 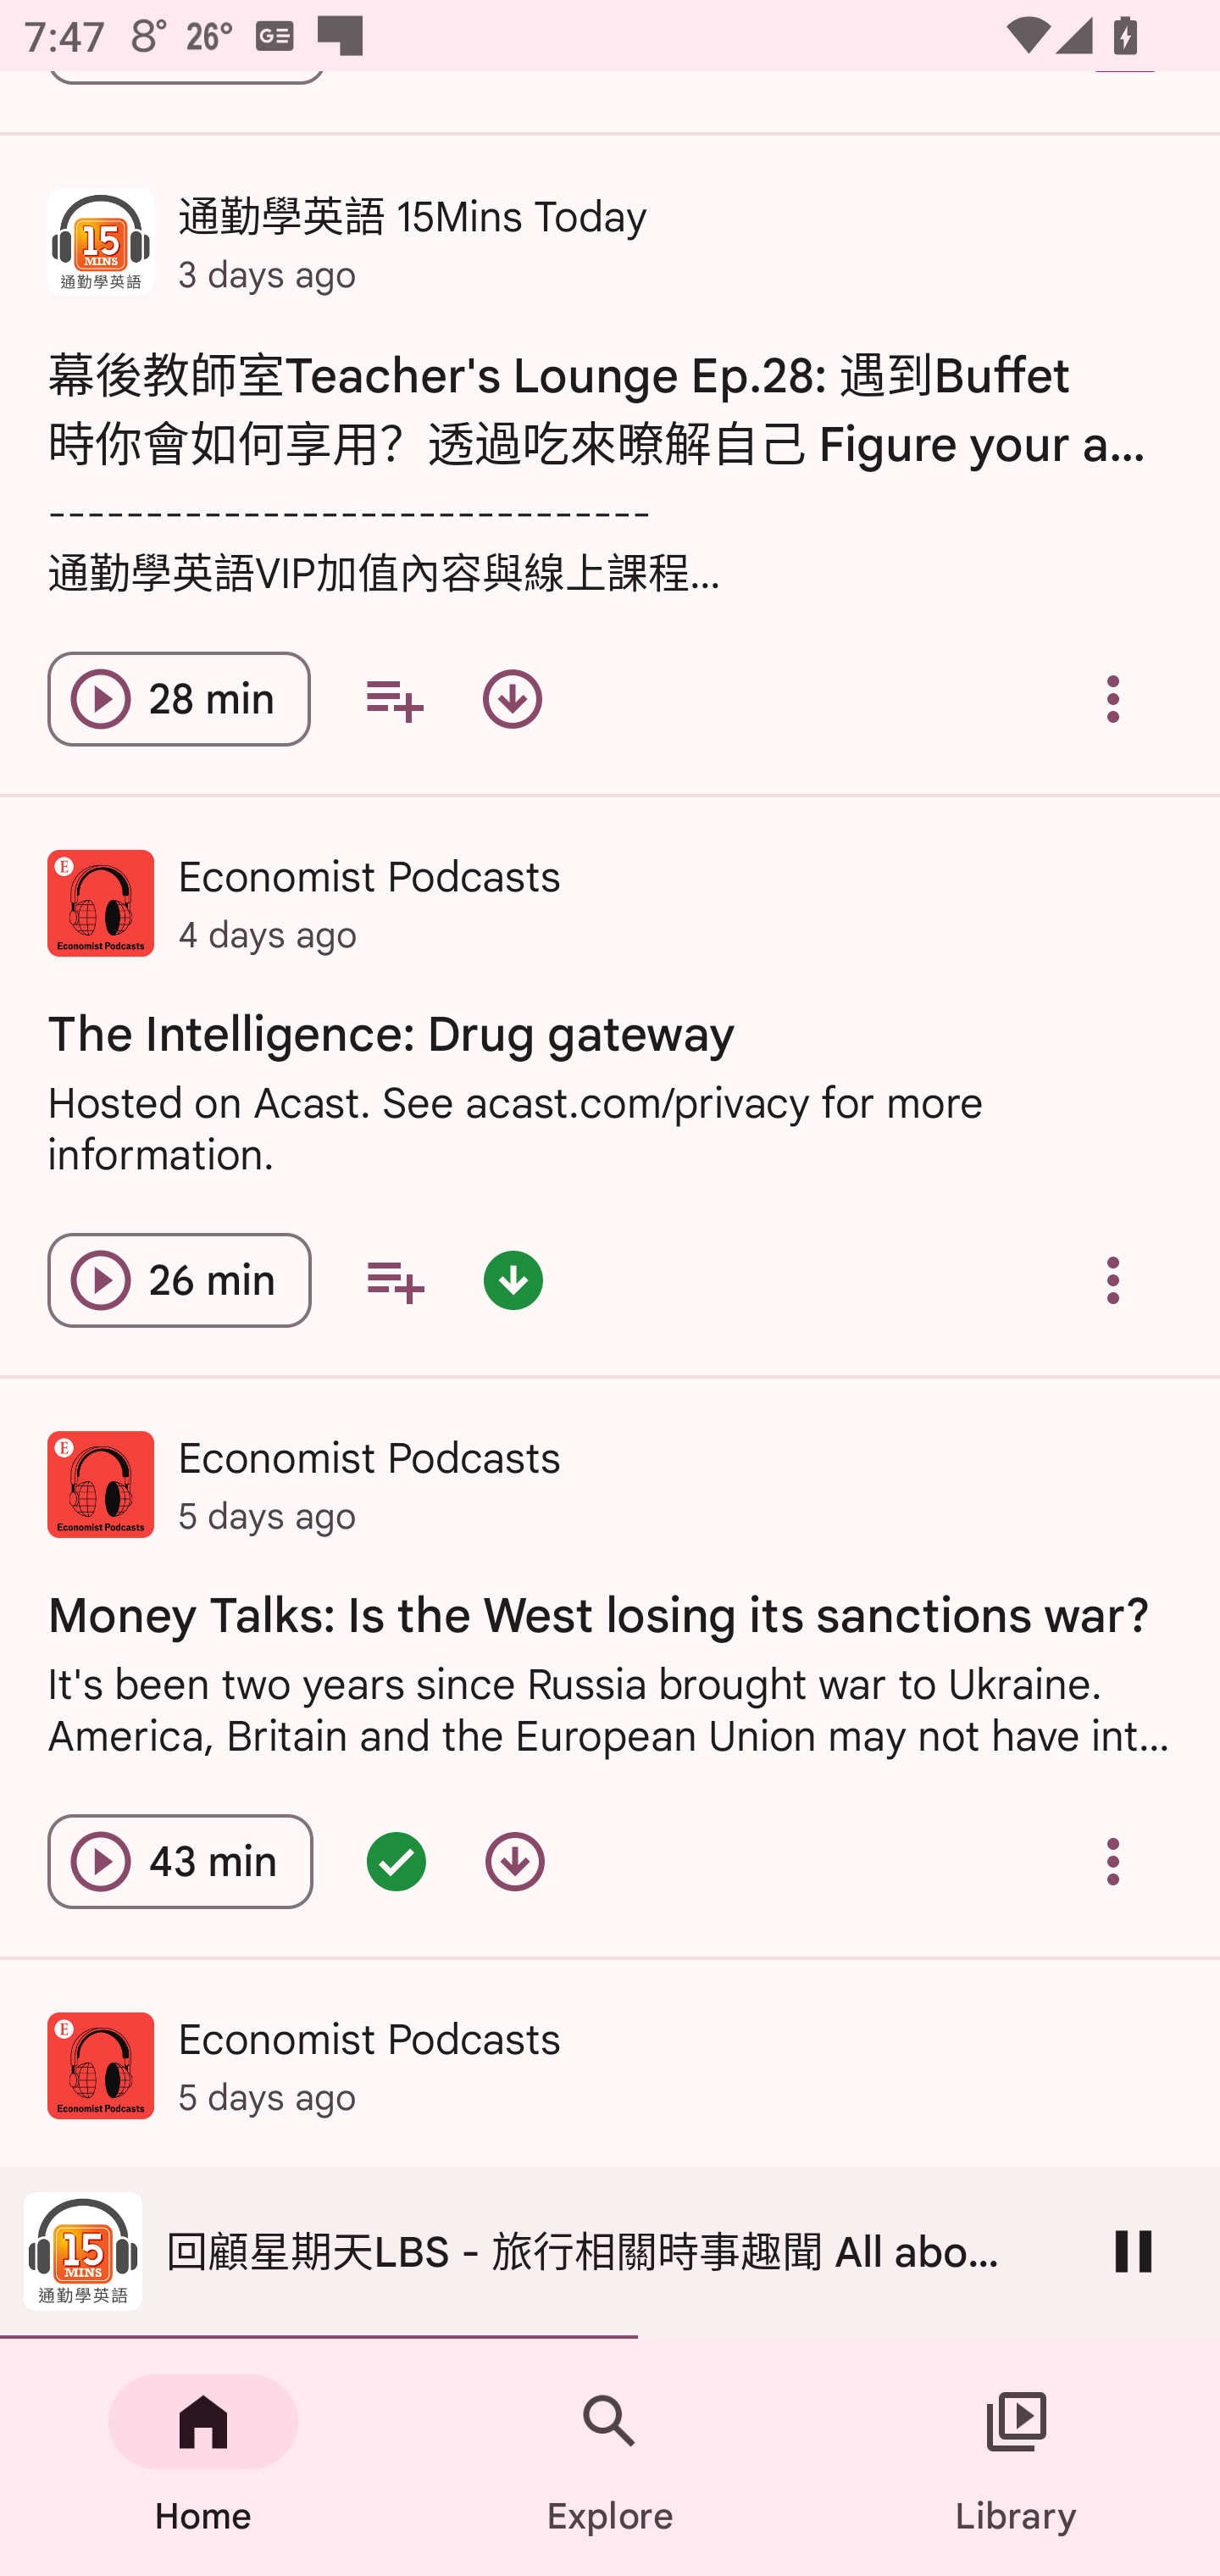 What do you see at coordinates (515, 1861) in the screenshot?
I see `Download episode` at bounding box center [515, 1861].